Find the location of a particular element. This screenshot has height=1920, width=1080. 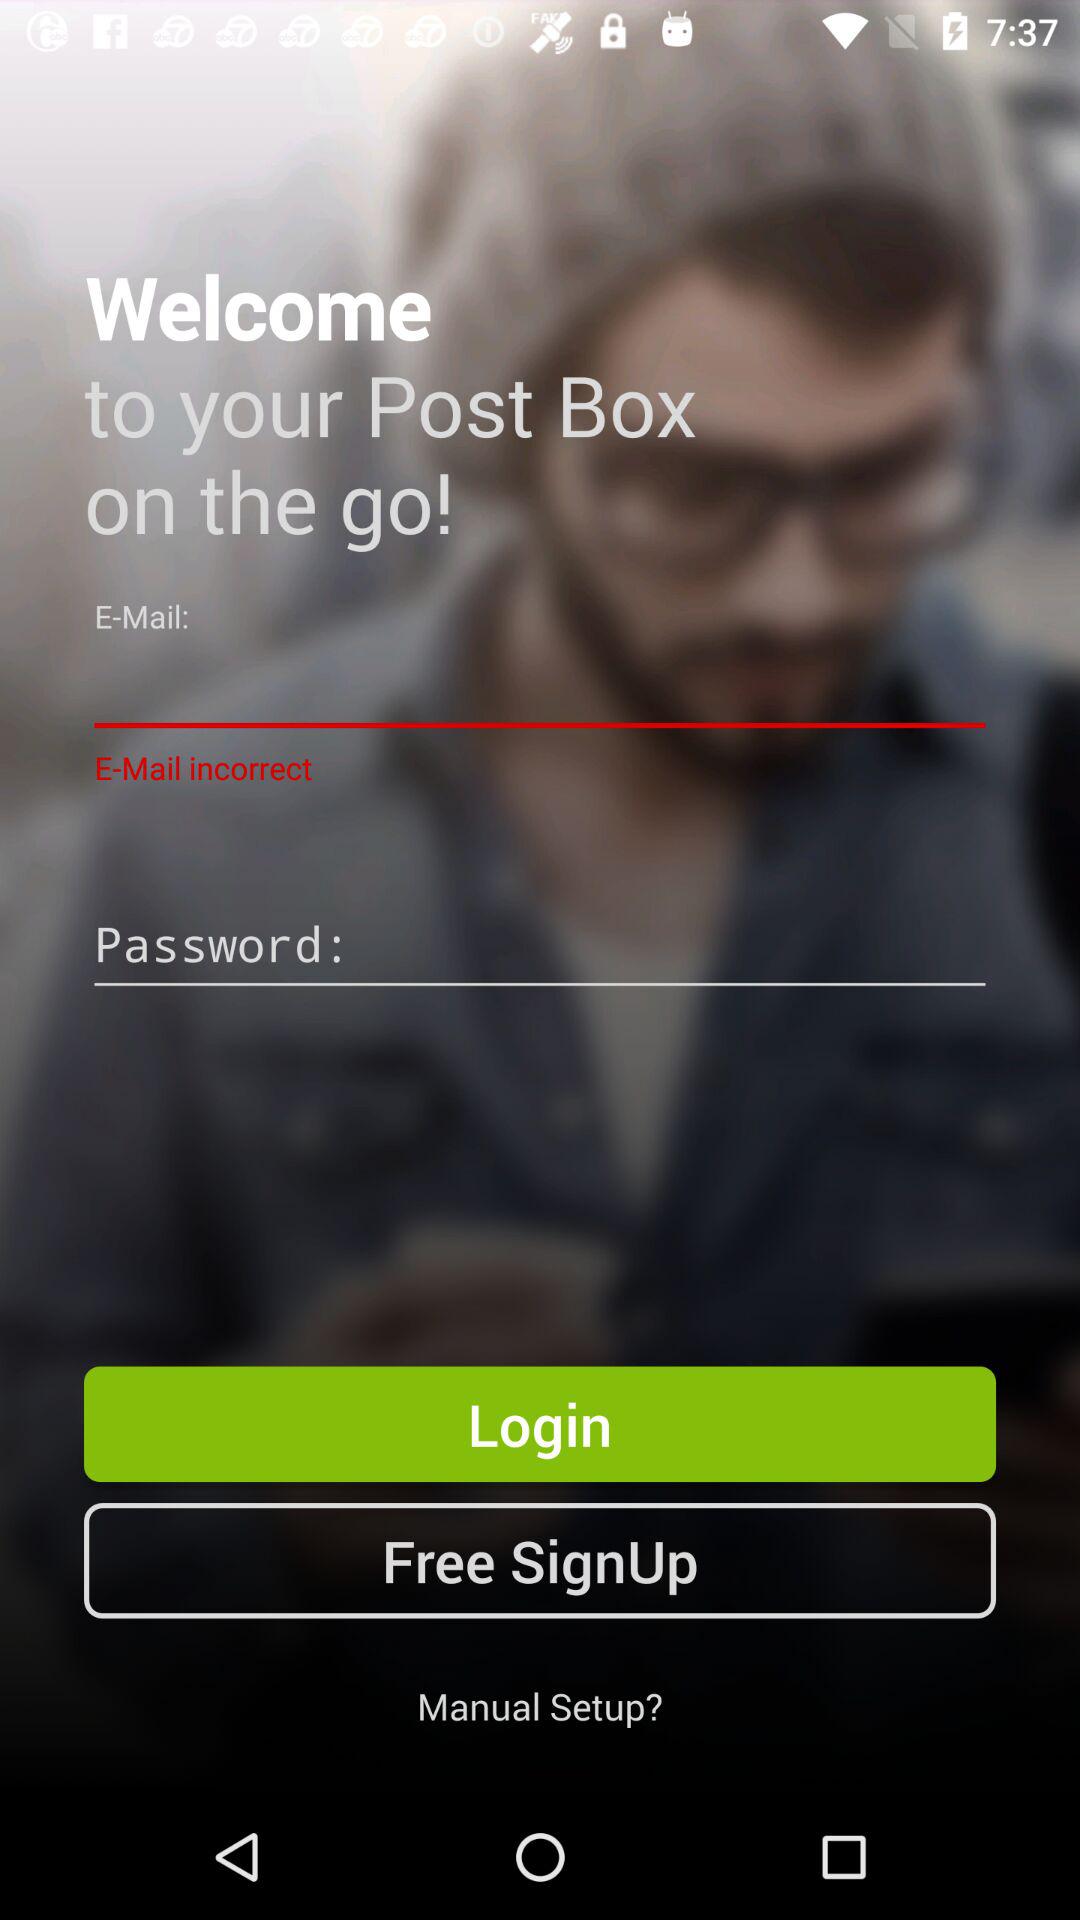

password line is located at coordinates (540, 947).